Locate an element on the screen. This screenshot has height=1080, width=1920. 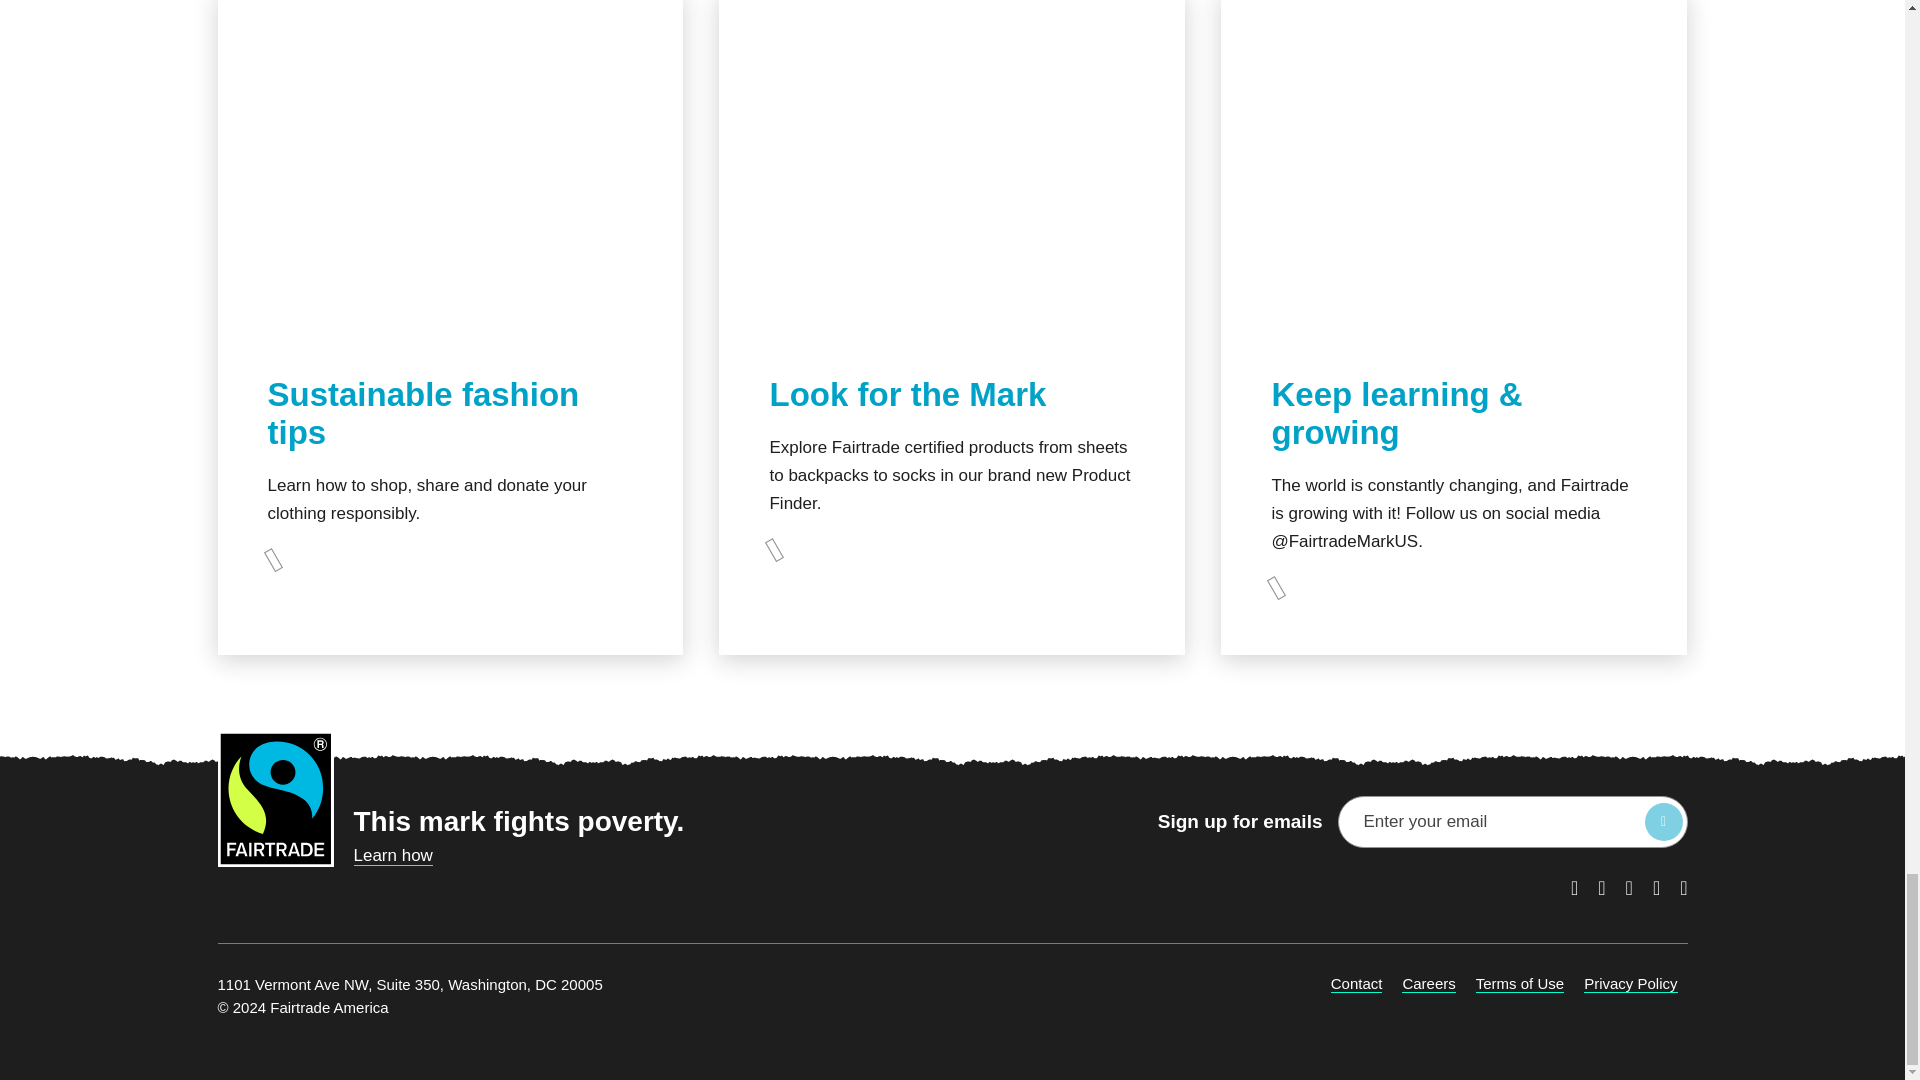
Privacy Policy is located at coordinates (1630, 984).